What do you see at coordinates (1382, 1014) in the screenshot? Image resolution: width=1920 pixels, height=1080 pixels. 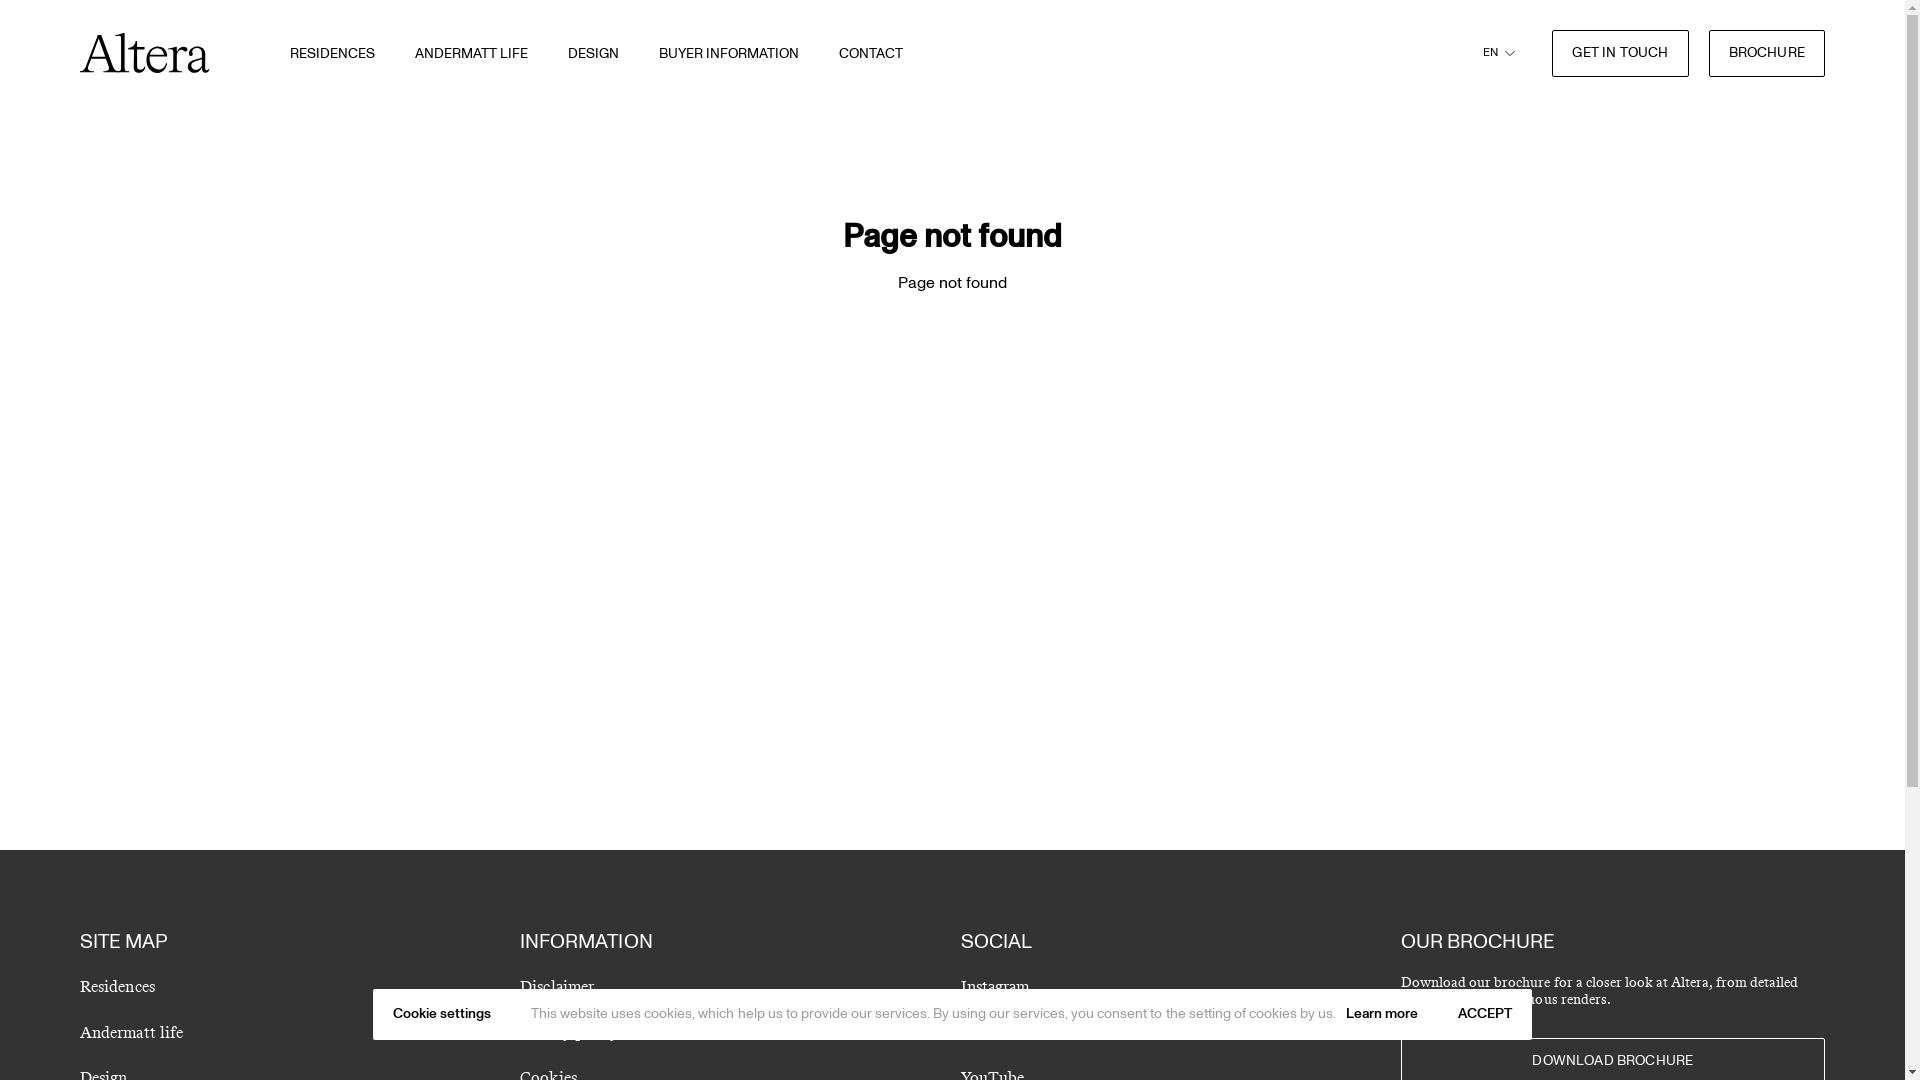 I see `Learn more` at bounding box center [1382, 1014].